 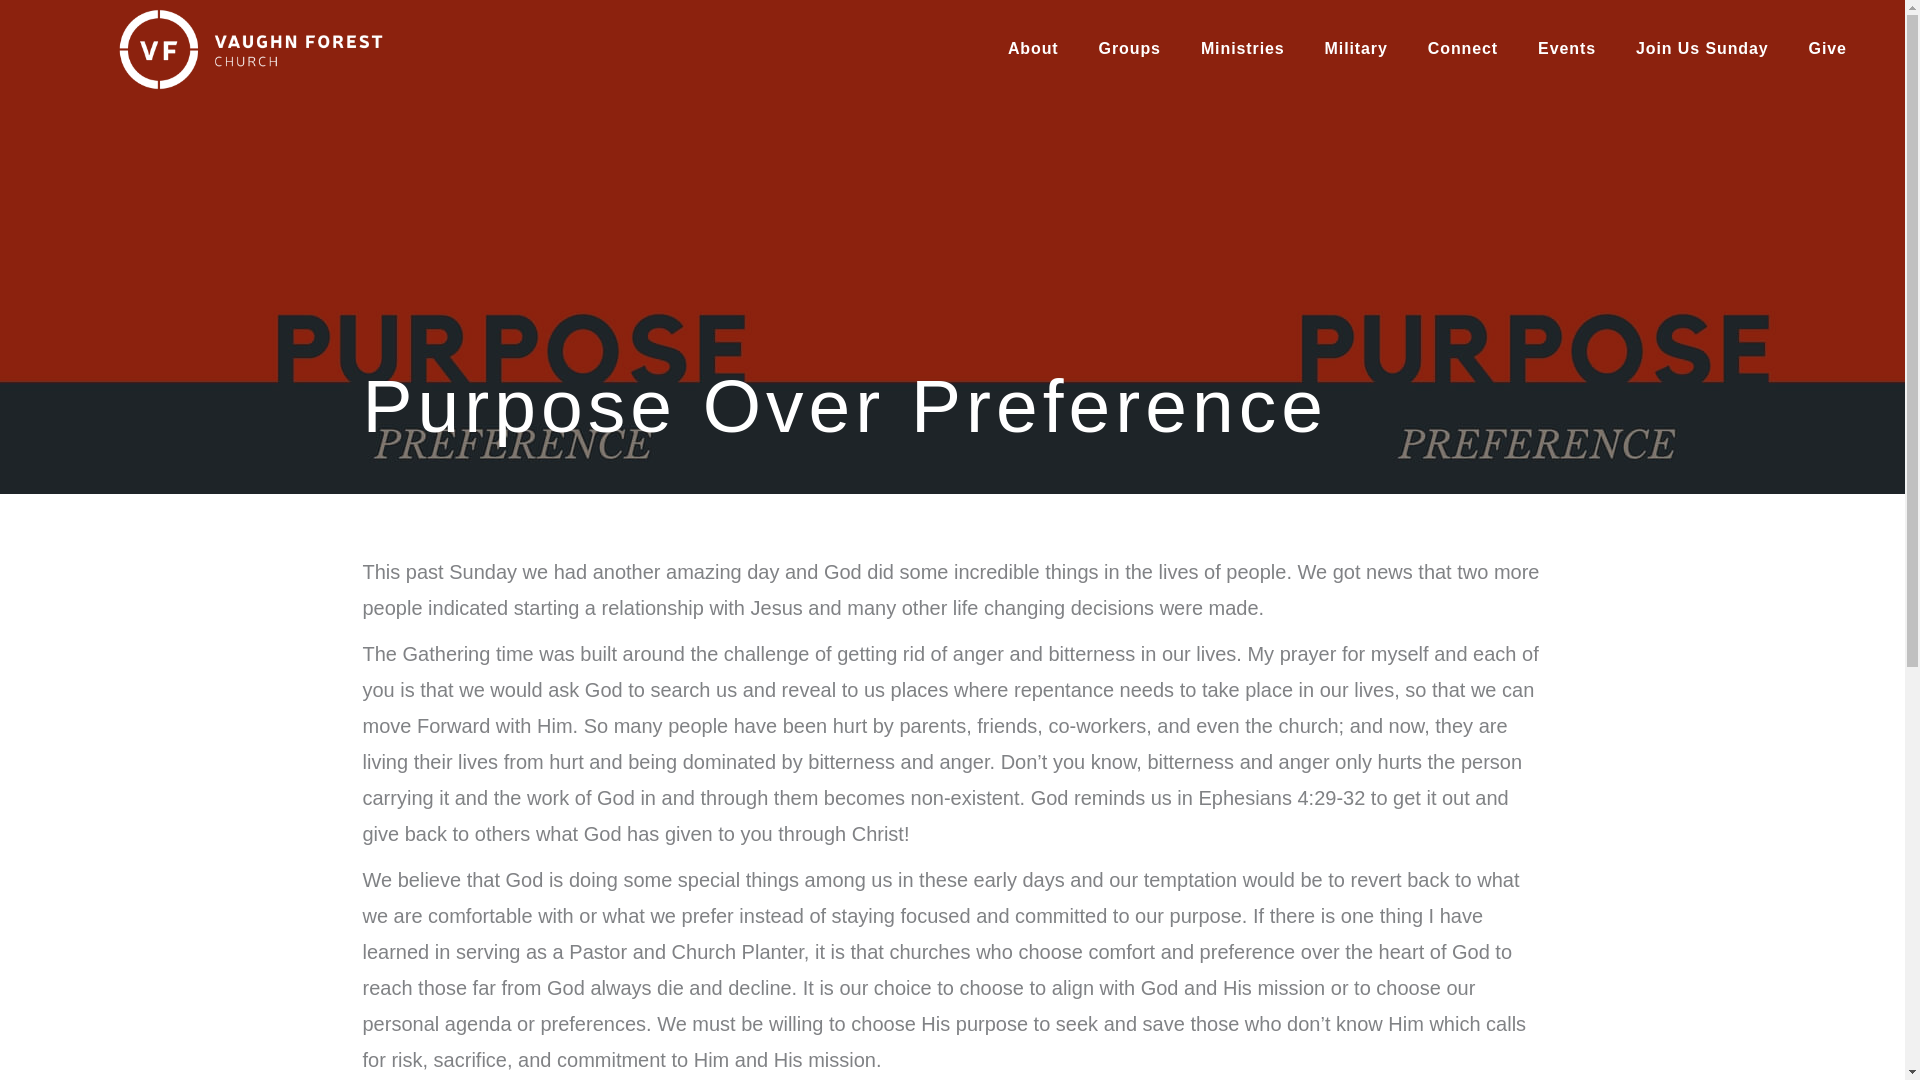 What do you see at coordinates (1828, 49) in the screenshot?
I see `Give` at bounding box center [1828, 49].